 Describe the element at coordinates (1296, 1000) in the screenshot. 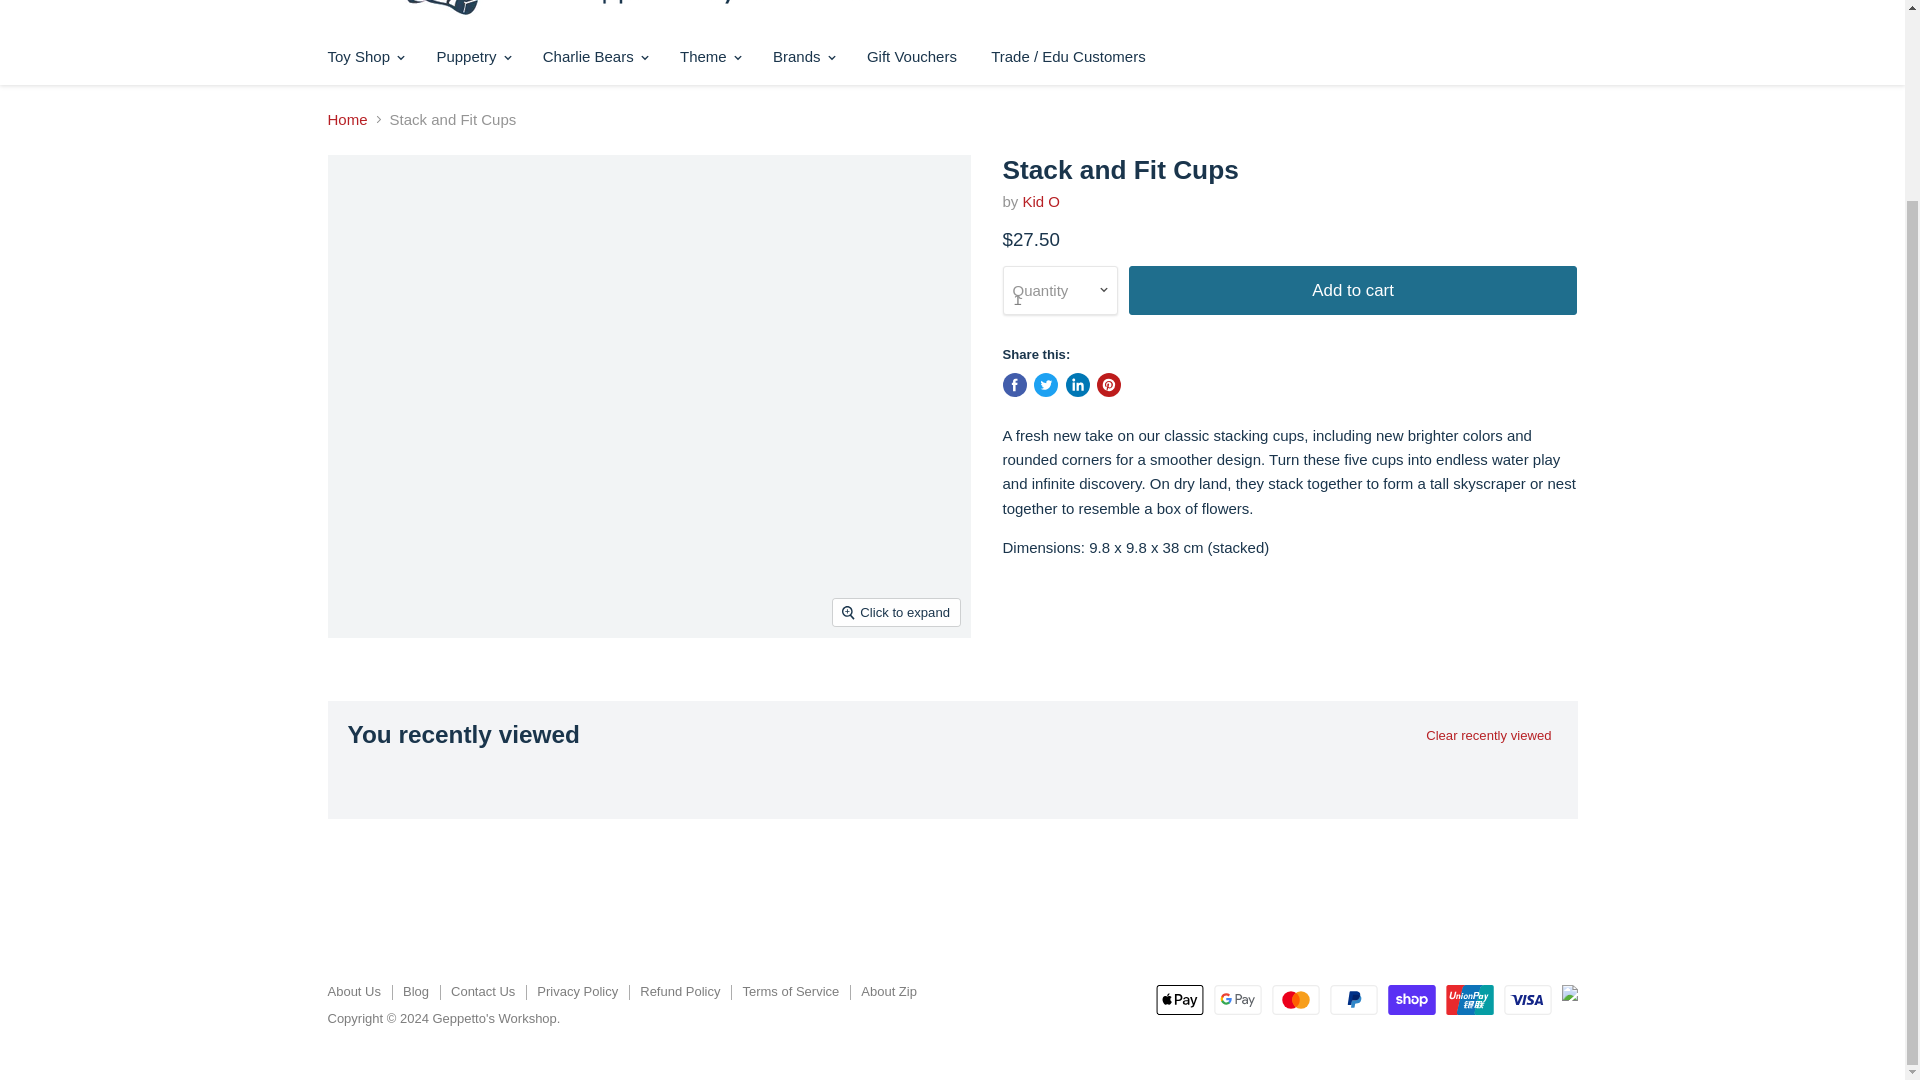

I see `Mastercard` at that location.